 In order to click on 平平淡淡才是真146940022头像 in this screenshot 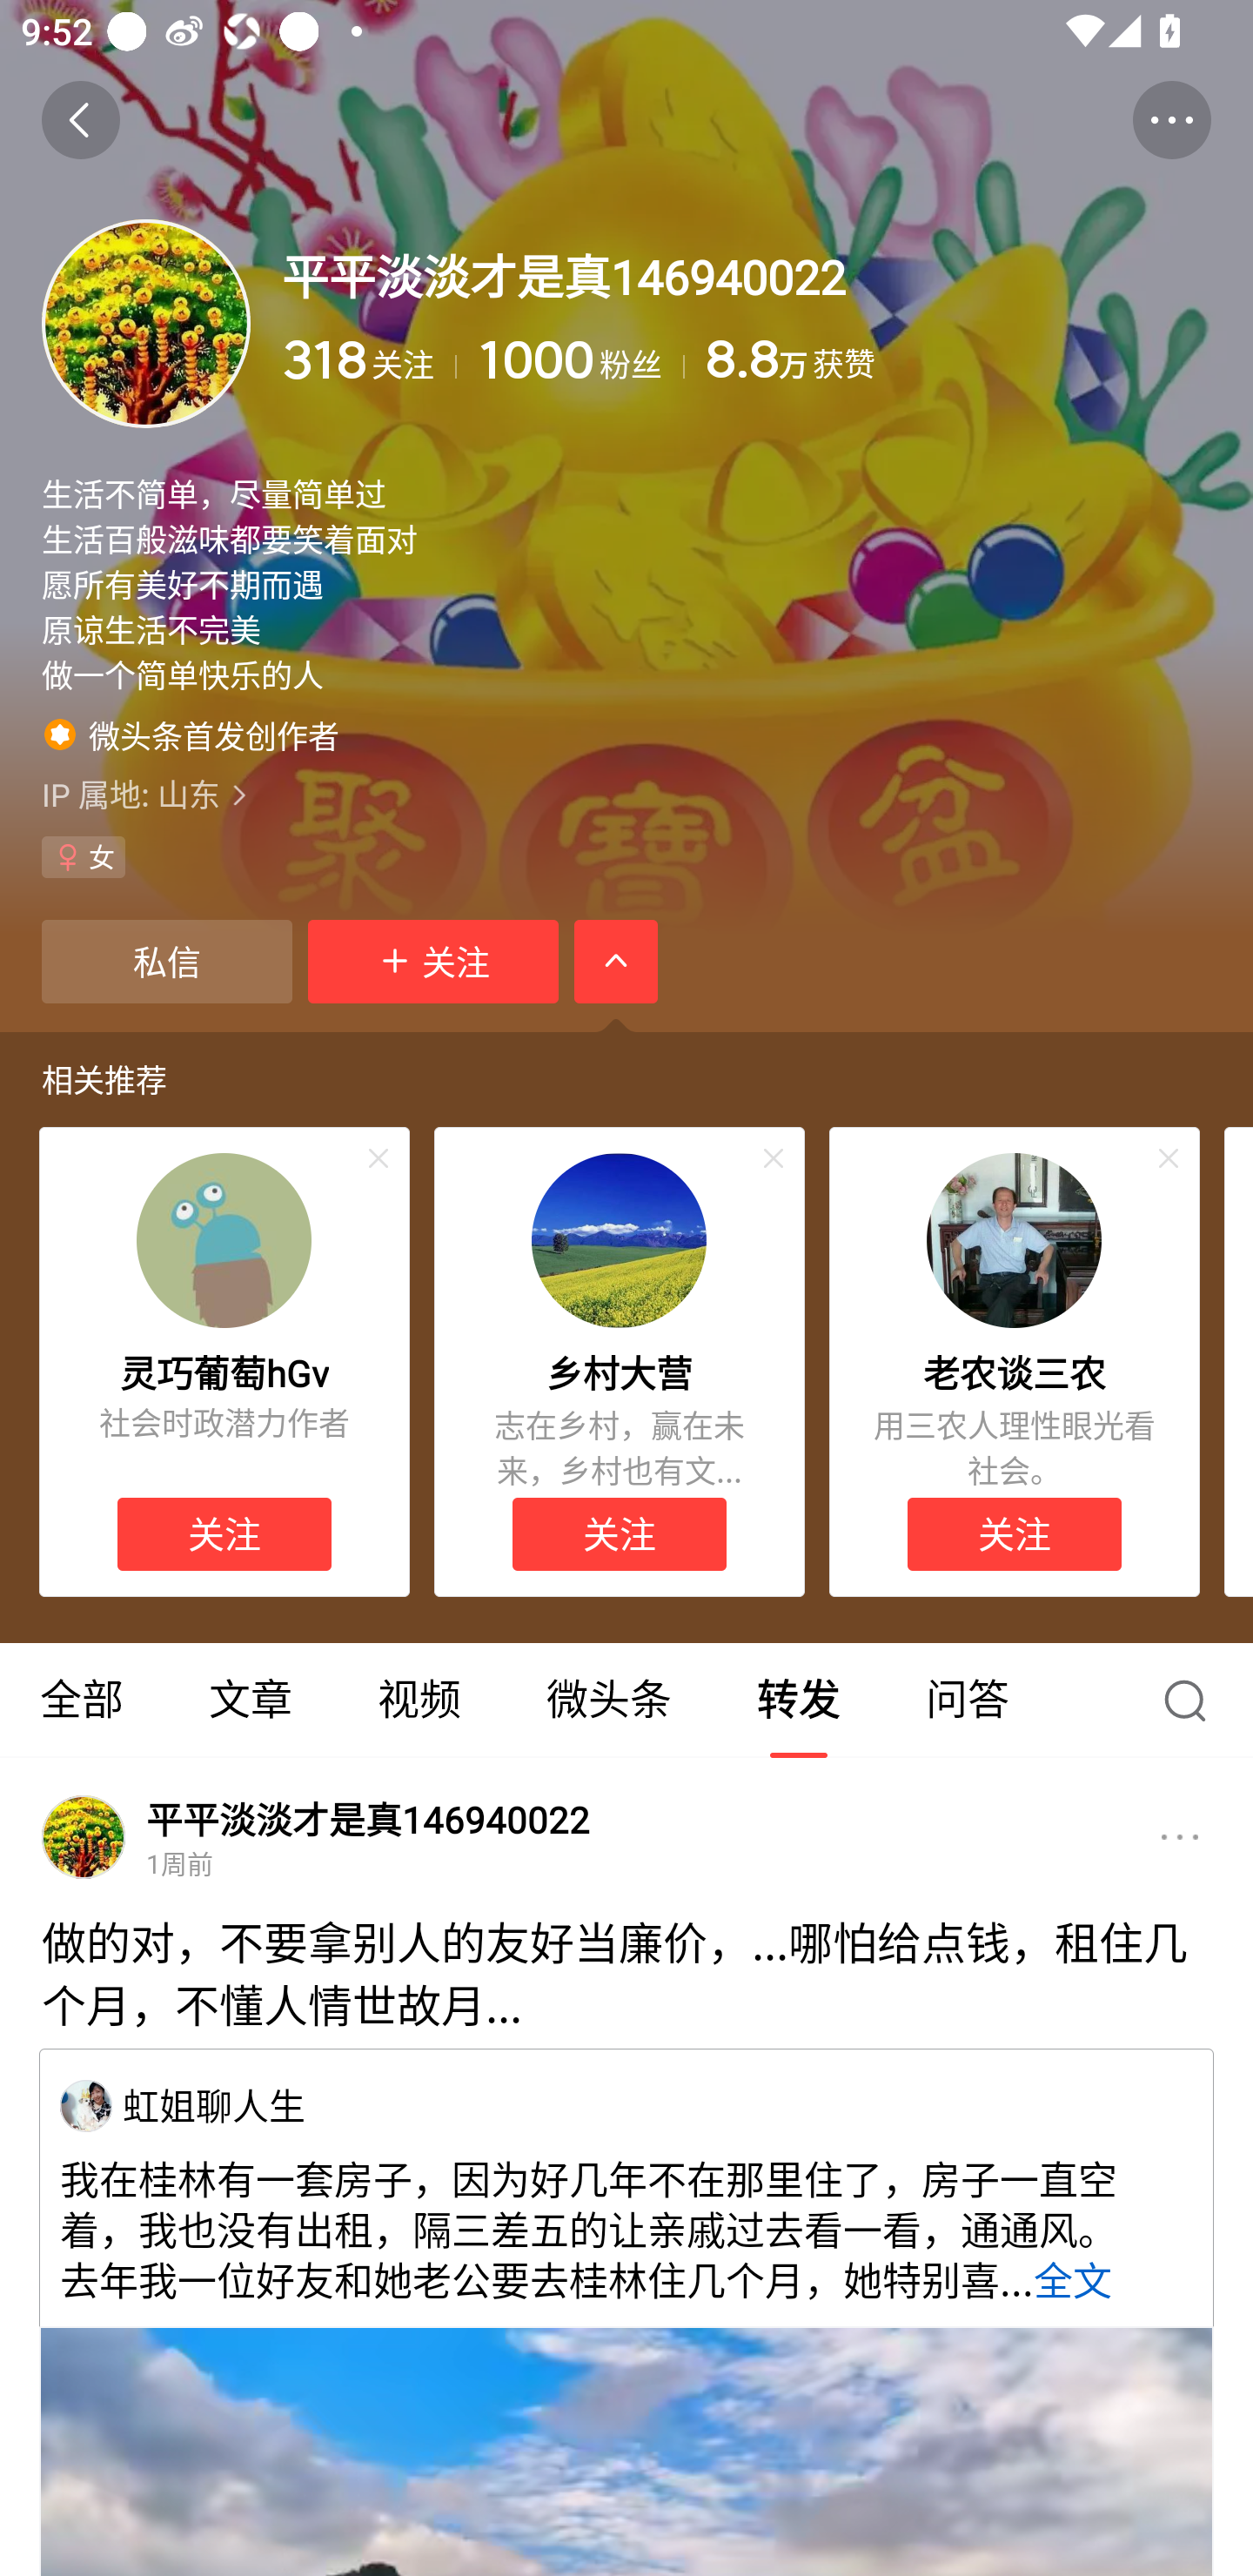, I will do `click(84, 1836)`.